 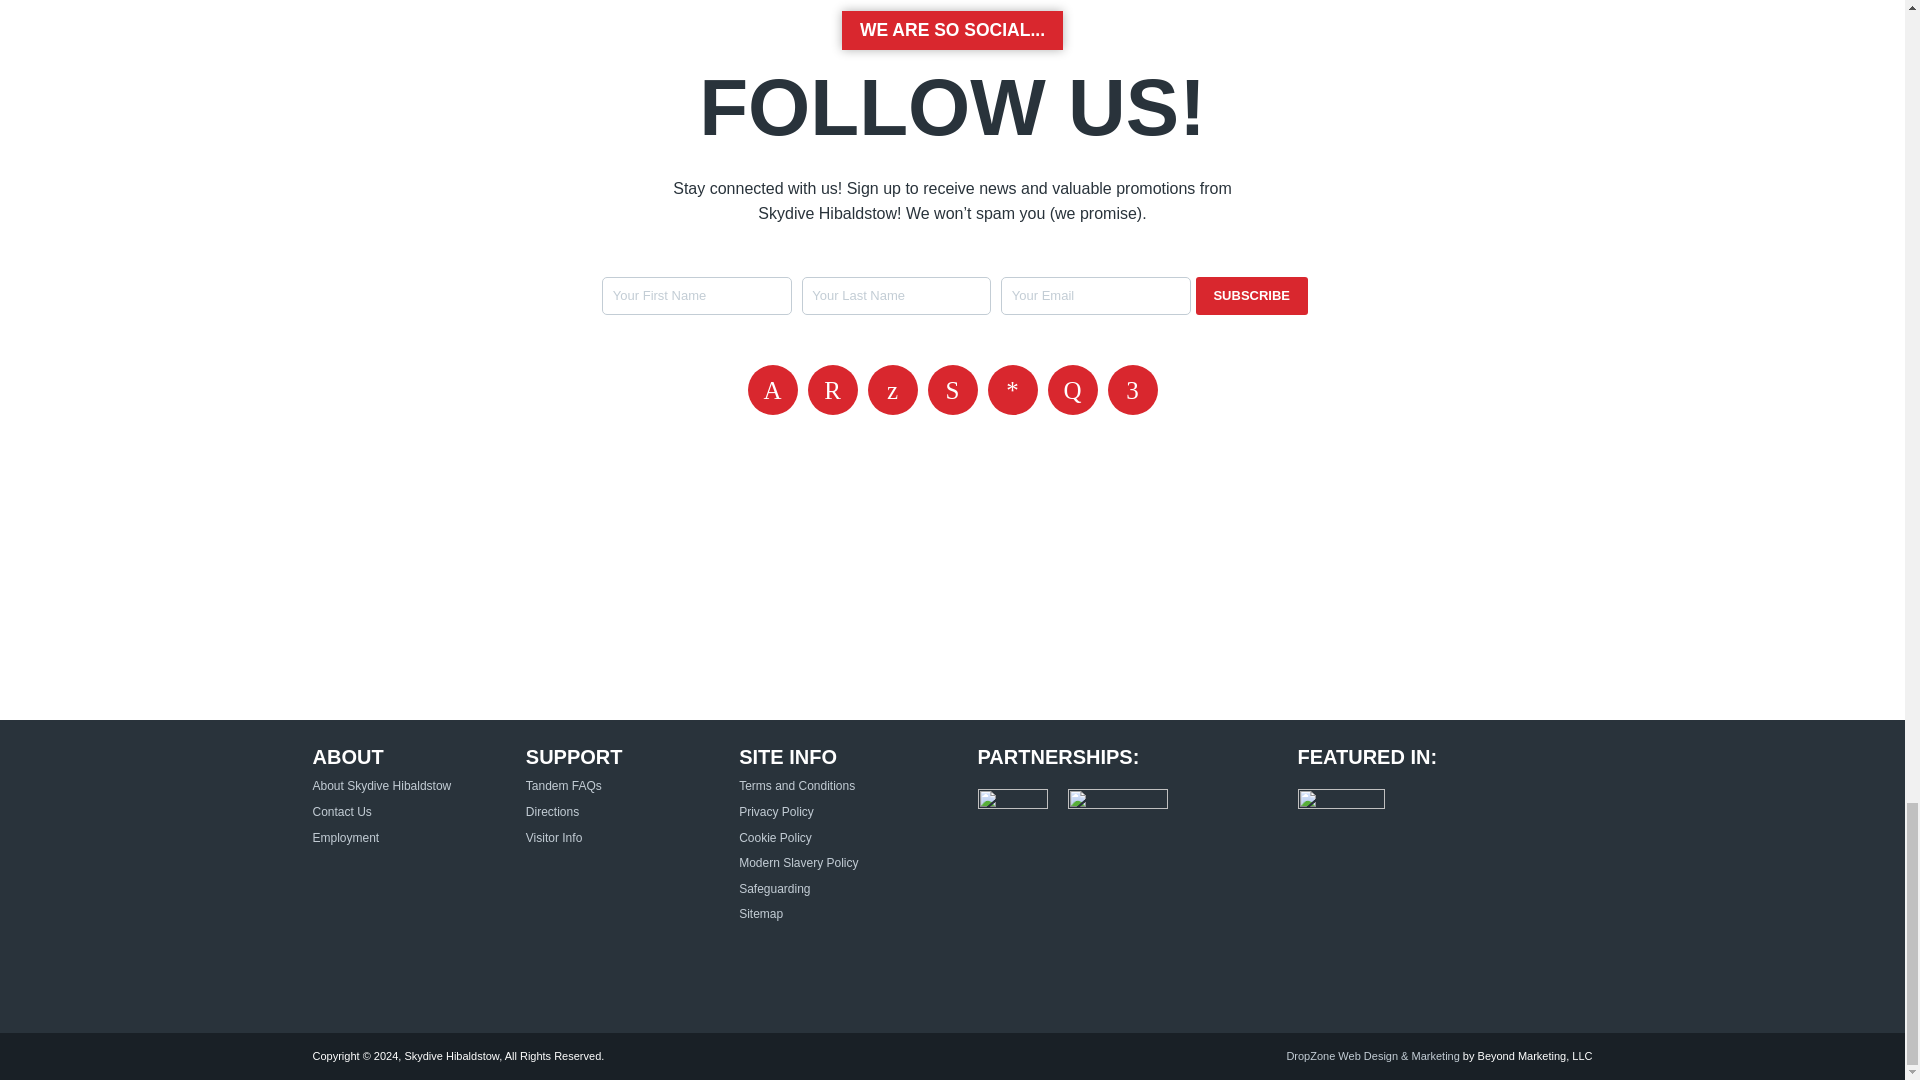 What do you see at coordinates (1117, 809) in the screenshot?
I see `Sport England` at bounding box center [1117, 809].